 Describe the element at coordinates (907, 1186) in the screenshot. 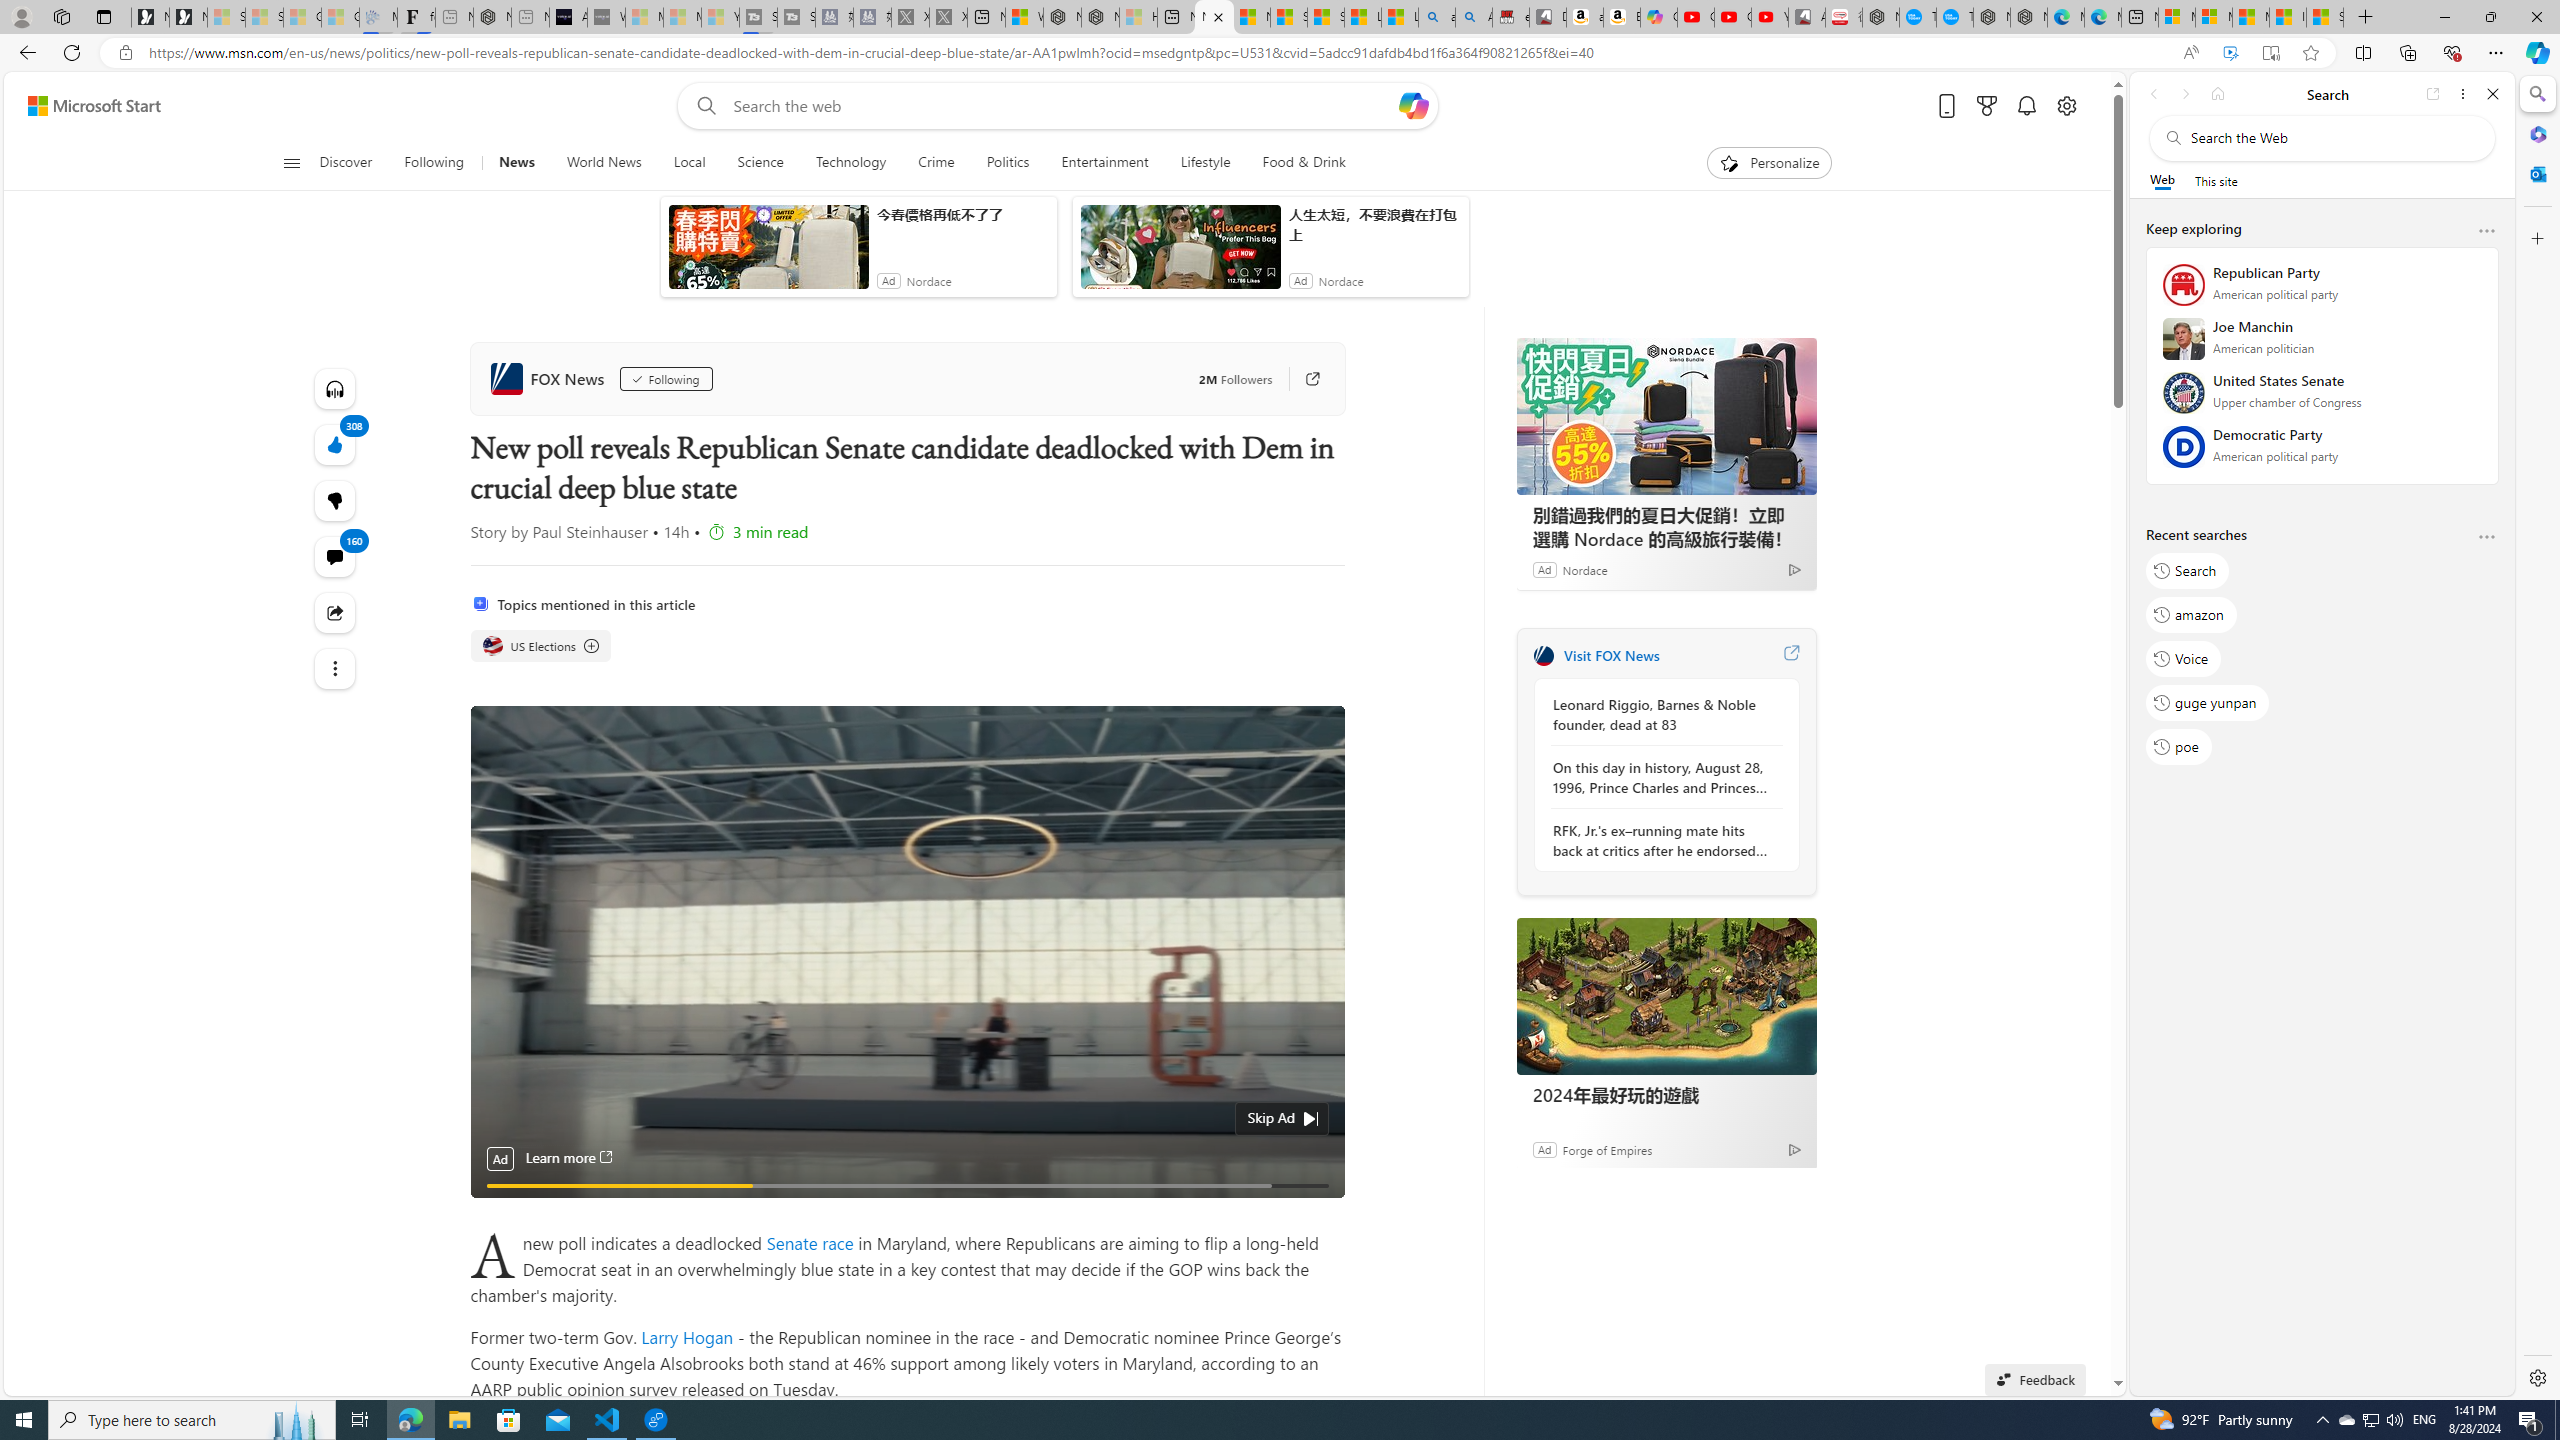

I see `video progress bar` at that location.